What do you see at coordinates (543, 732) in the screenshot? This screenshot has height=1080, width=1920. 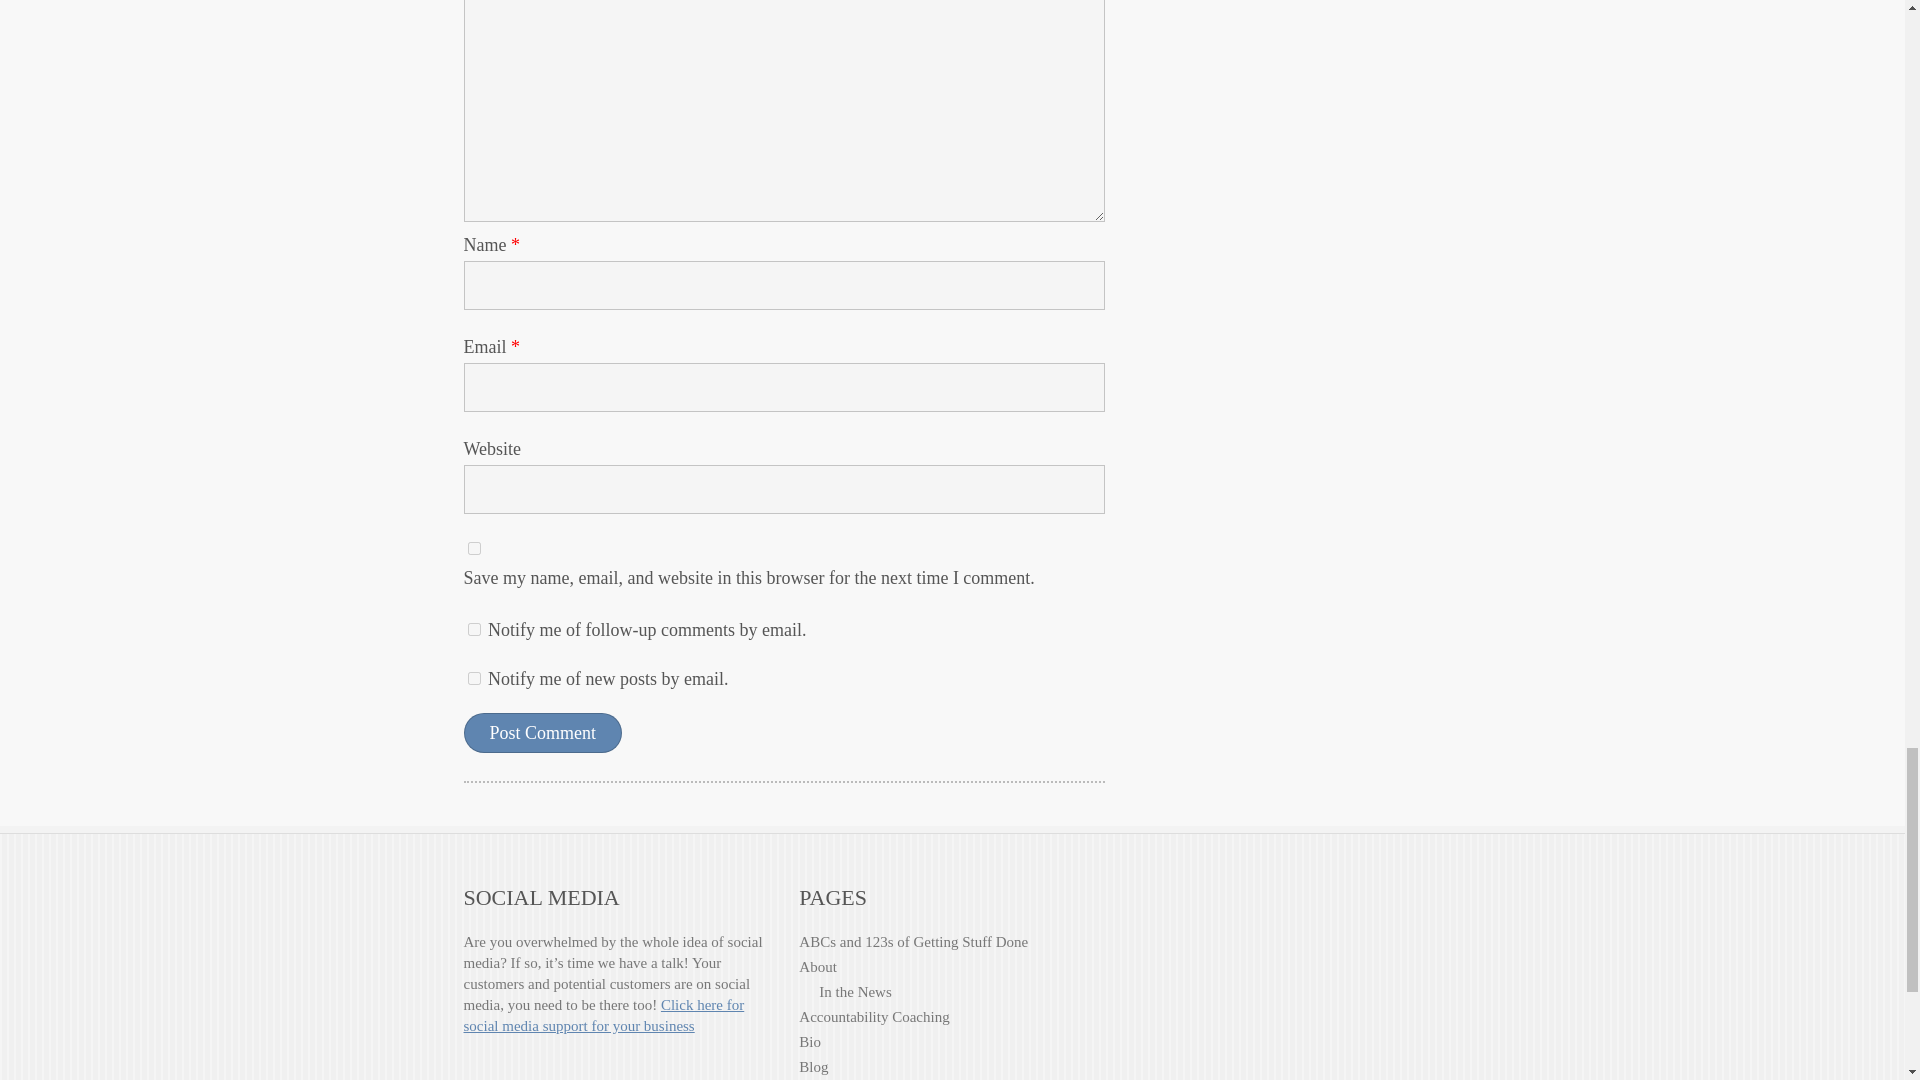 I see `Post Comment` at bounding box center [543, 732].